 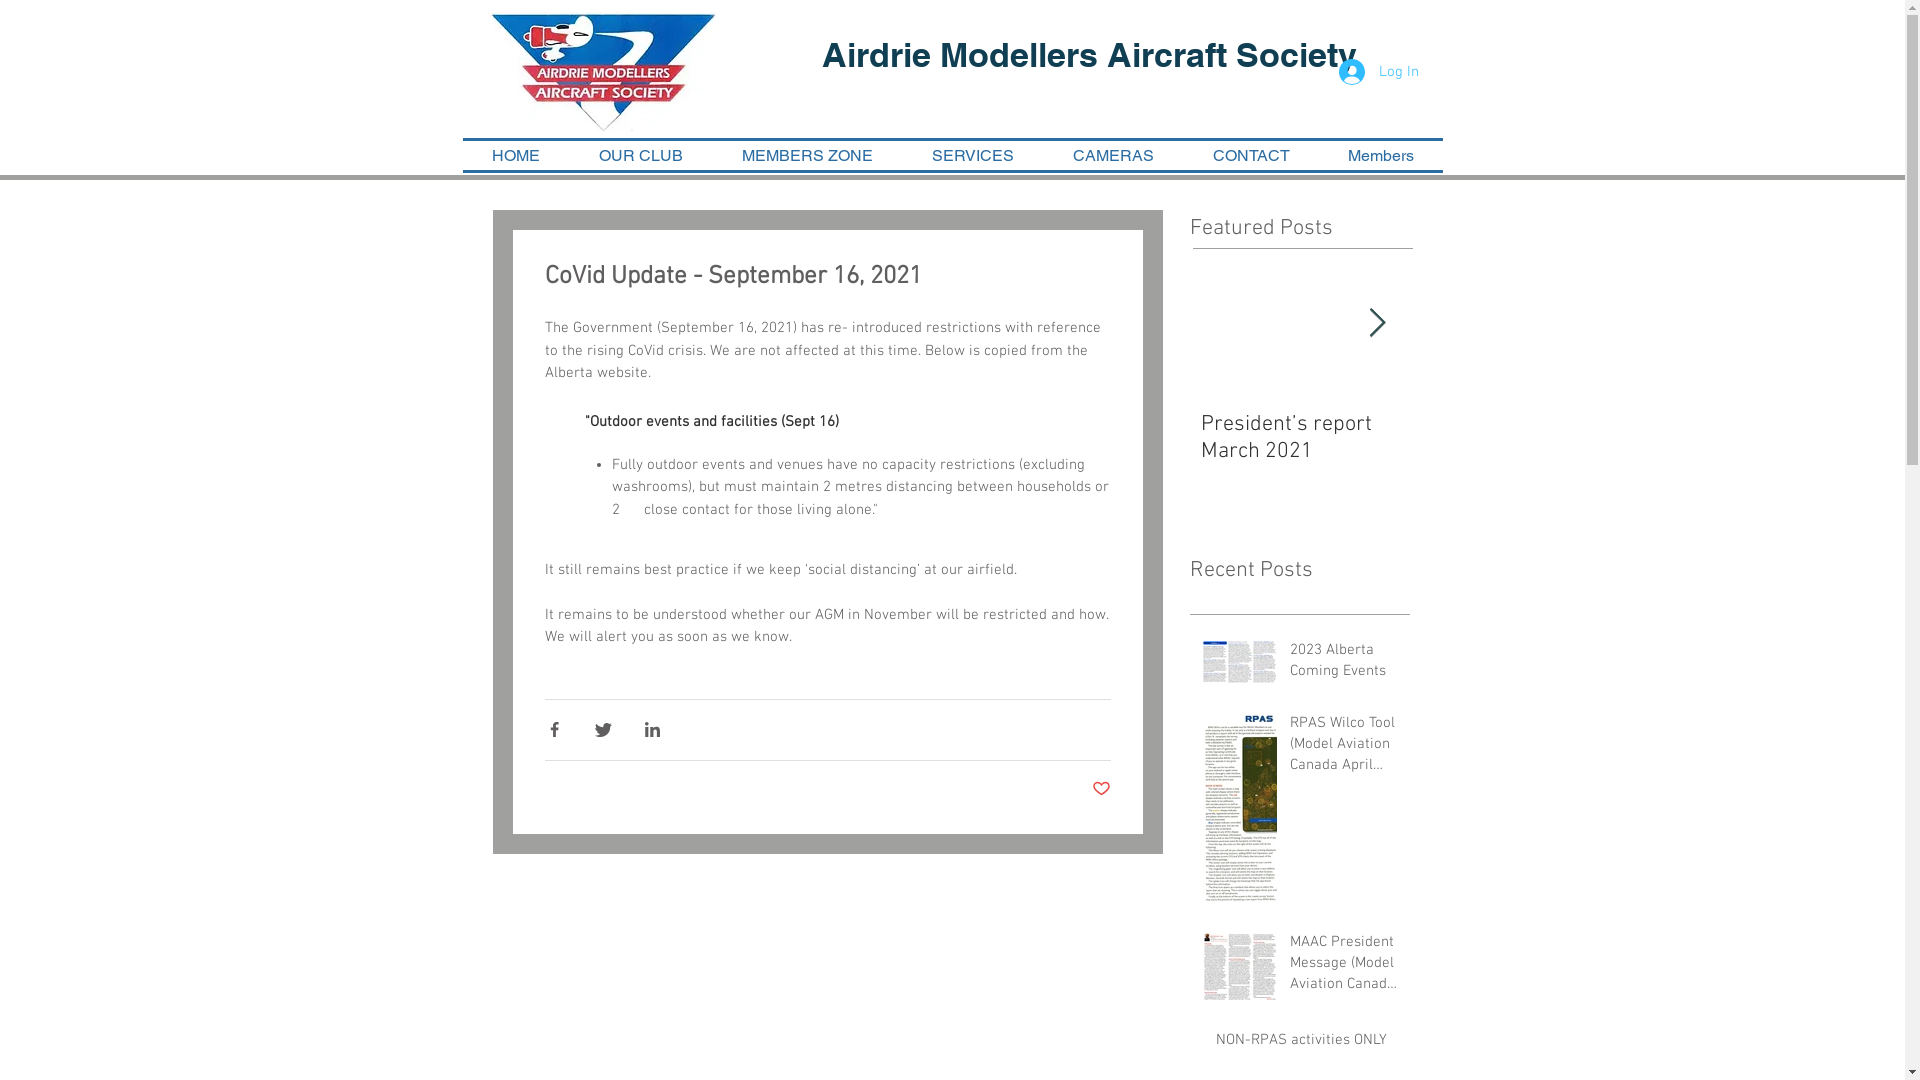 I want to click on Bylaws and Policy Manual, so click(x=1300, y=438).